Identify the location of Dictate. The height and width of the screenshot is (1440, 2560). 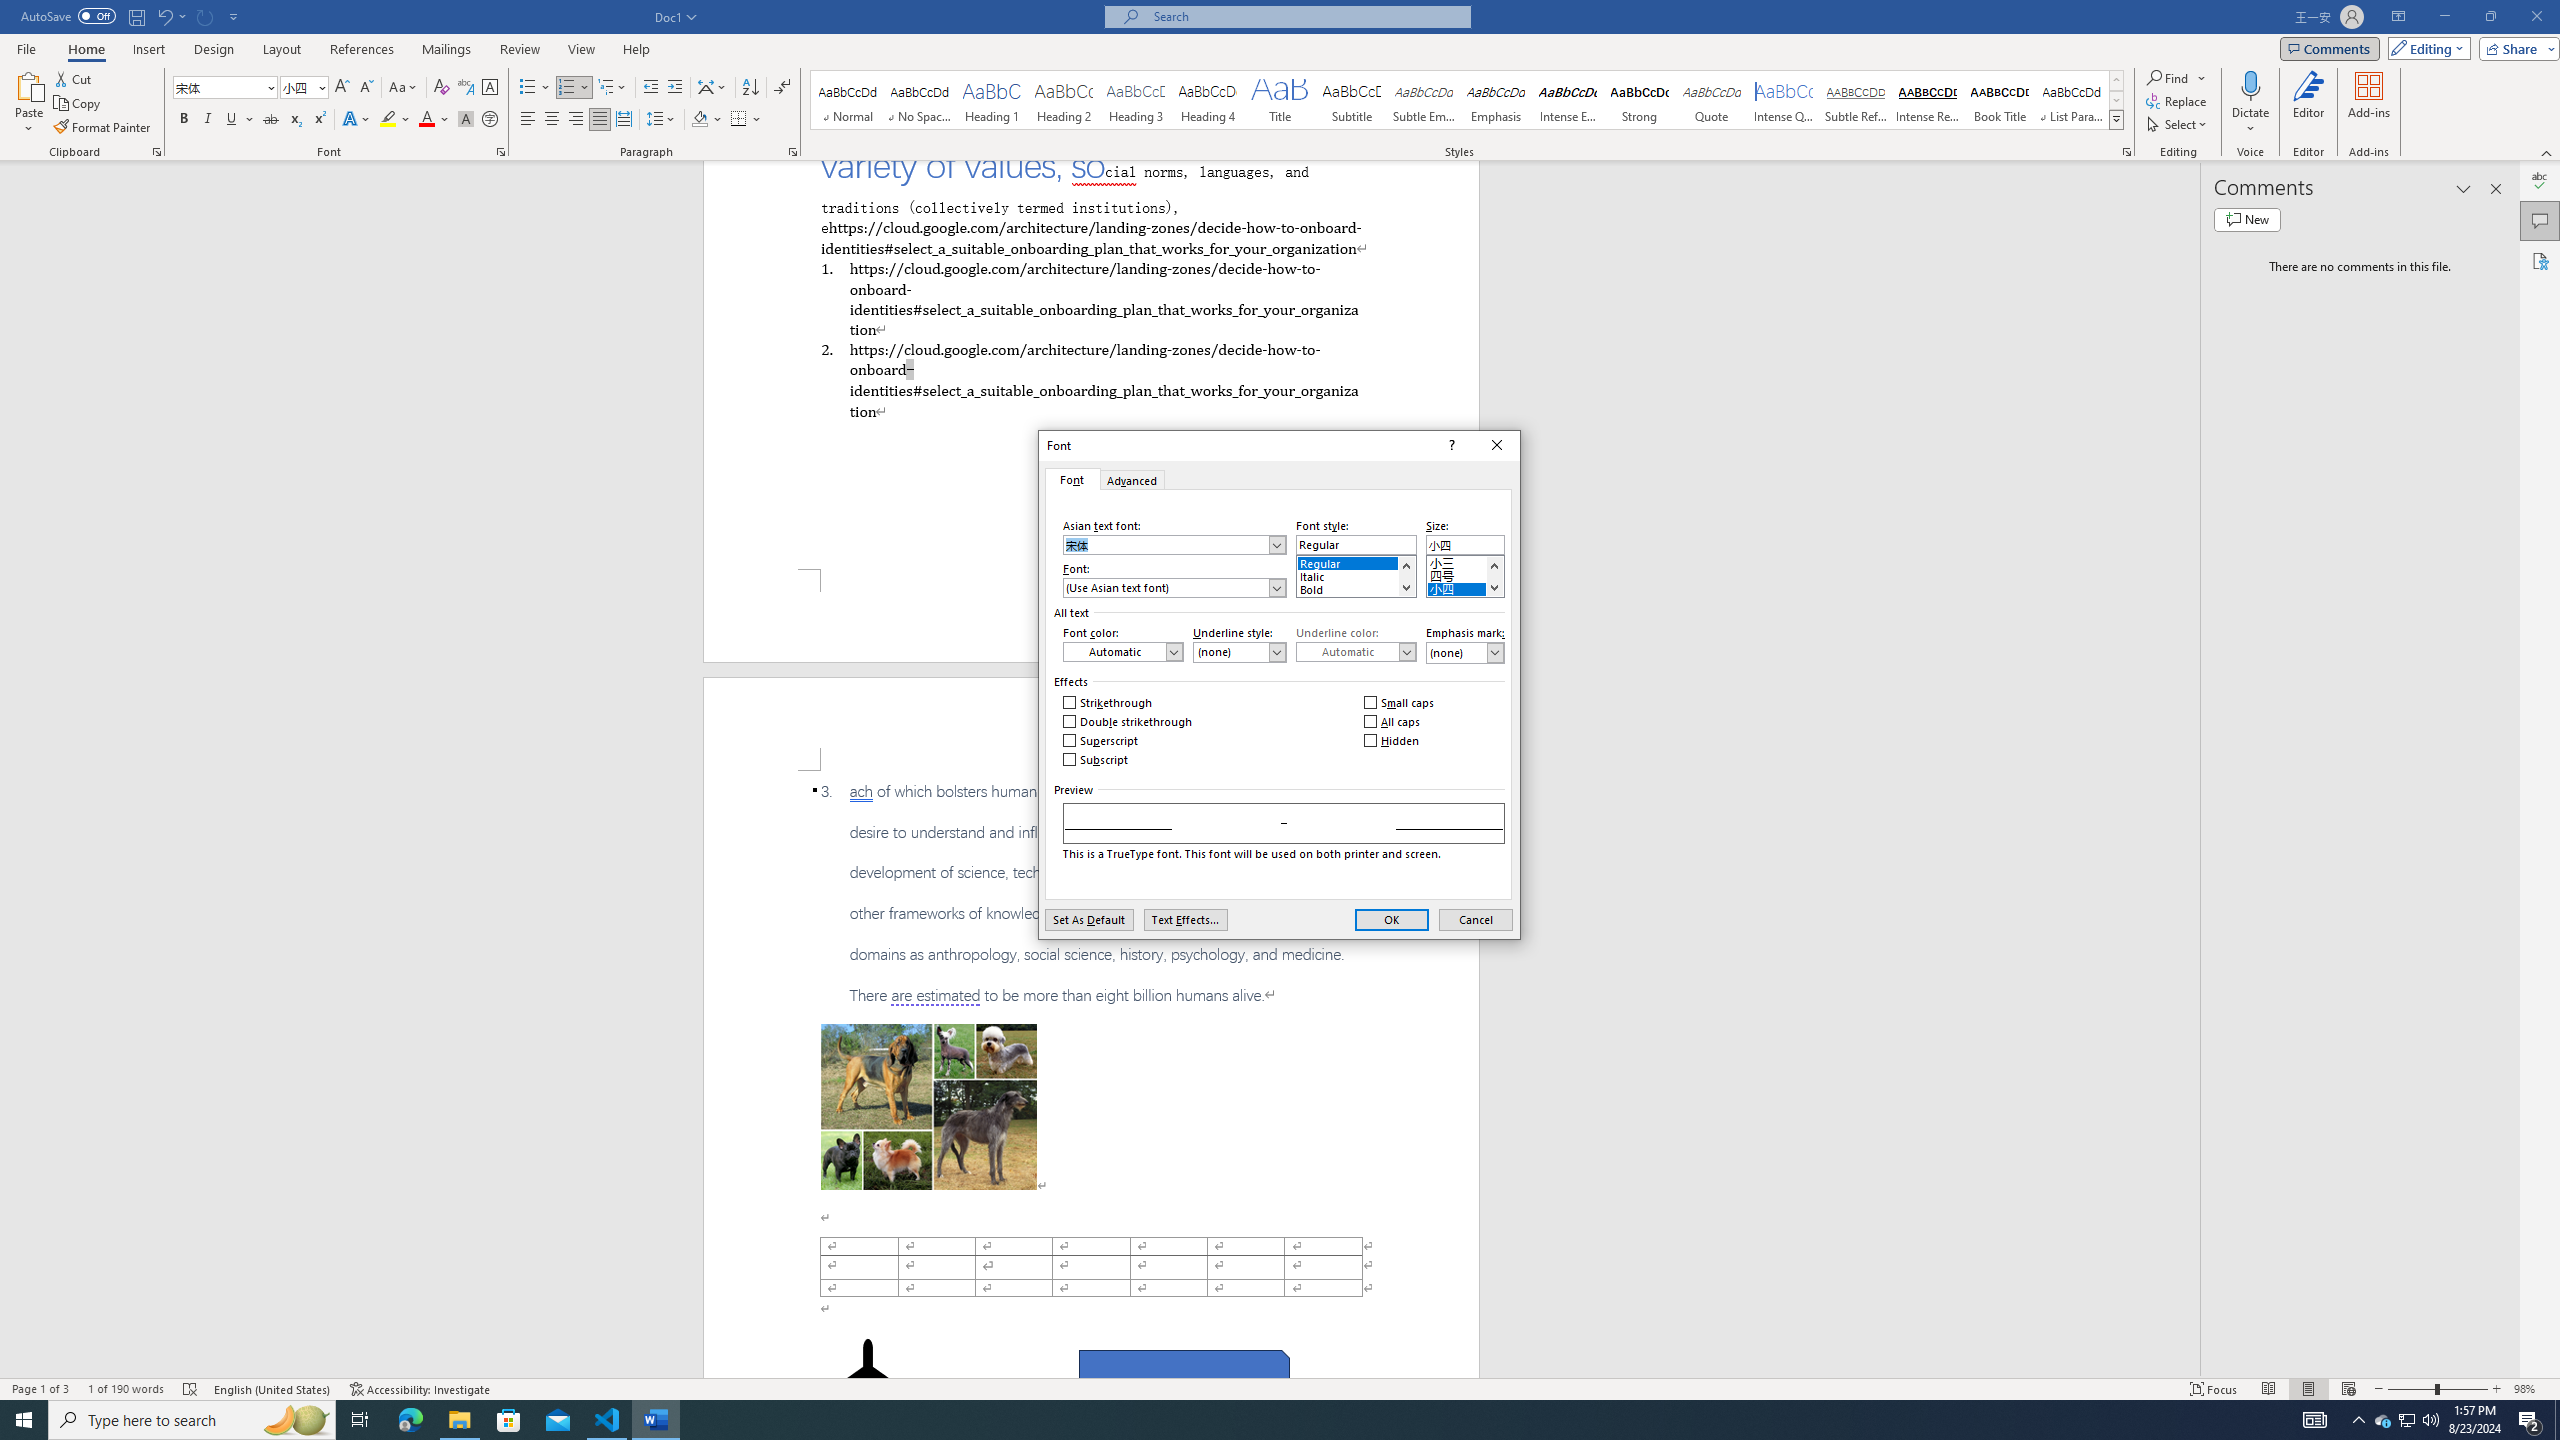
(2251, 103).